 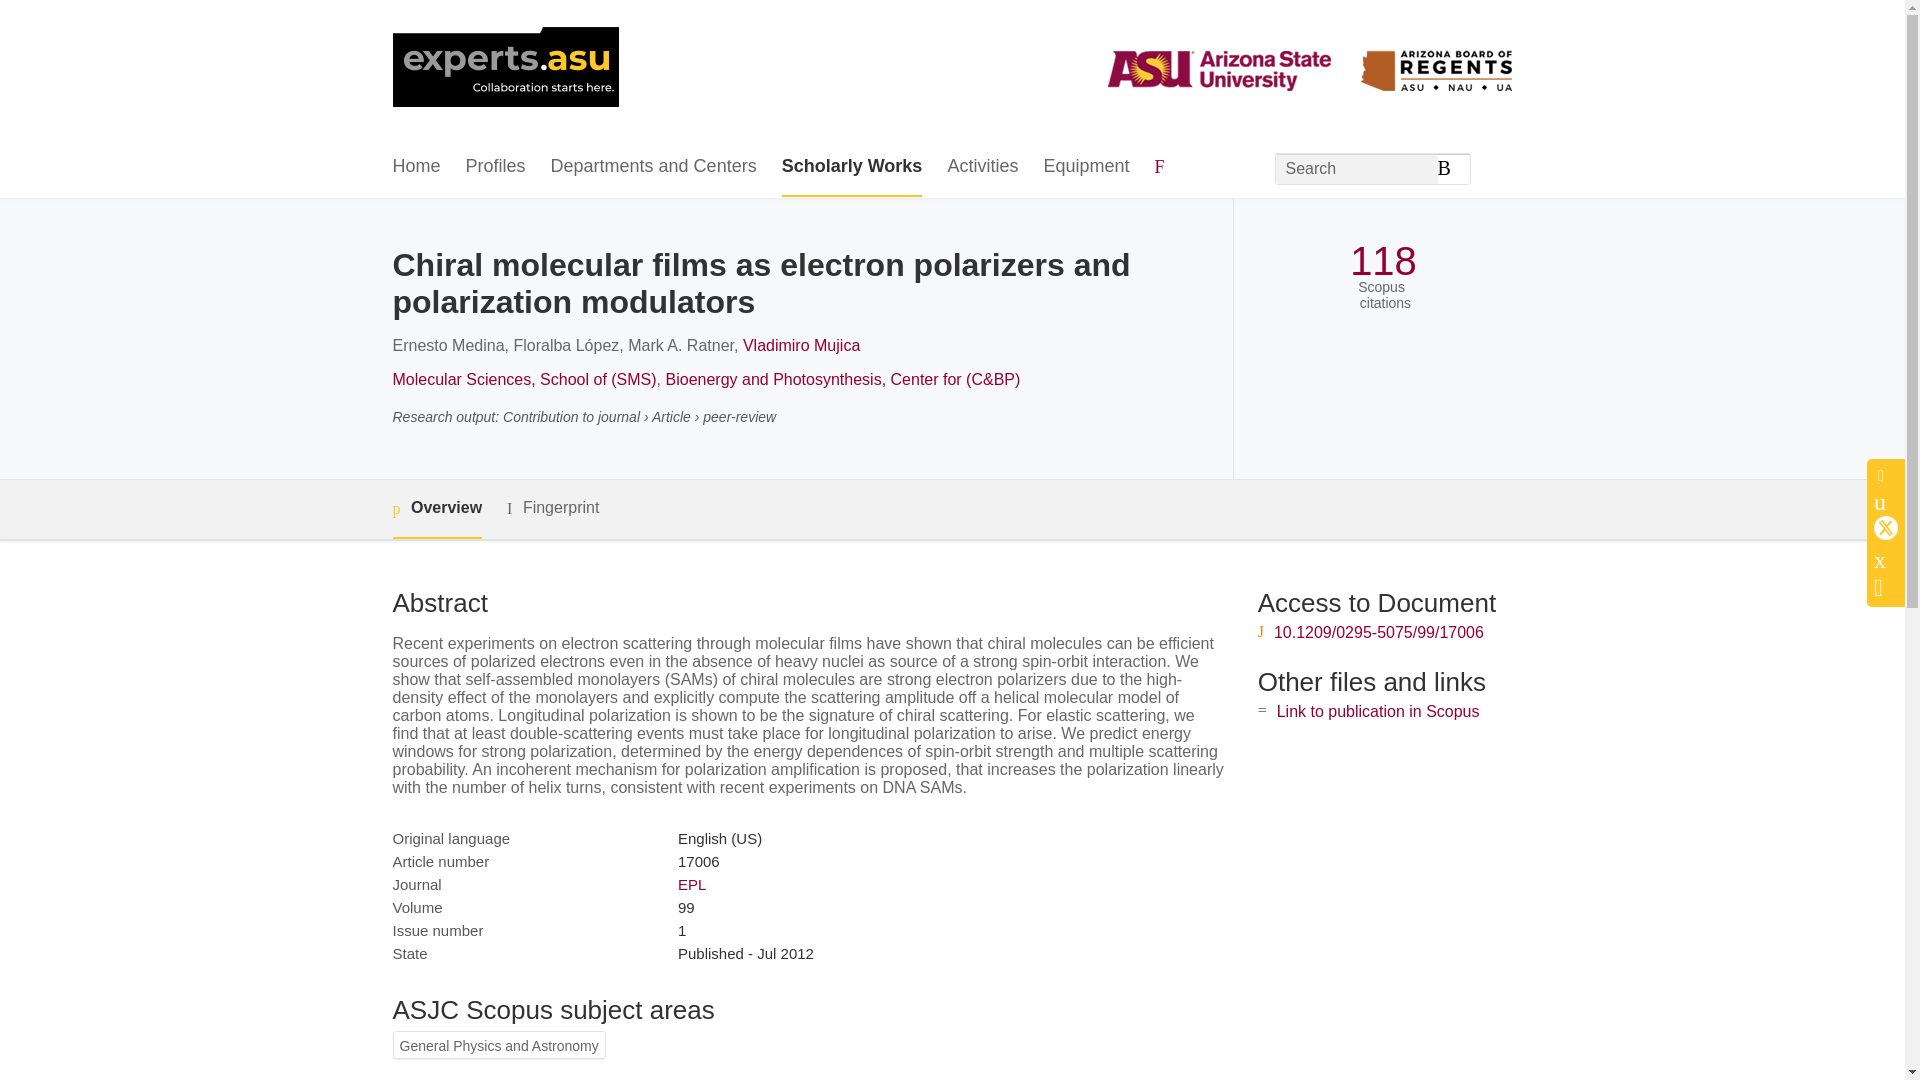 What do you see at coordinates (504, 69) in the screenshot?
I see `Arizona State University Home` at bounding box center [504, 69].